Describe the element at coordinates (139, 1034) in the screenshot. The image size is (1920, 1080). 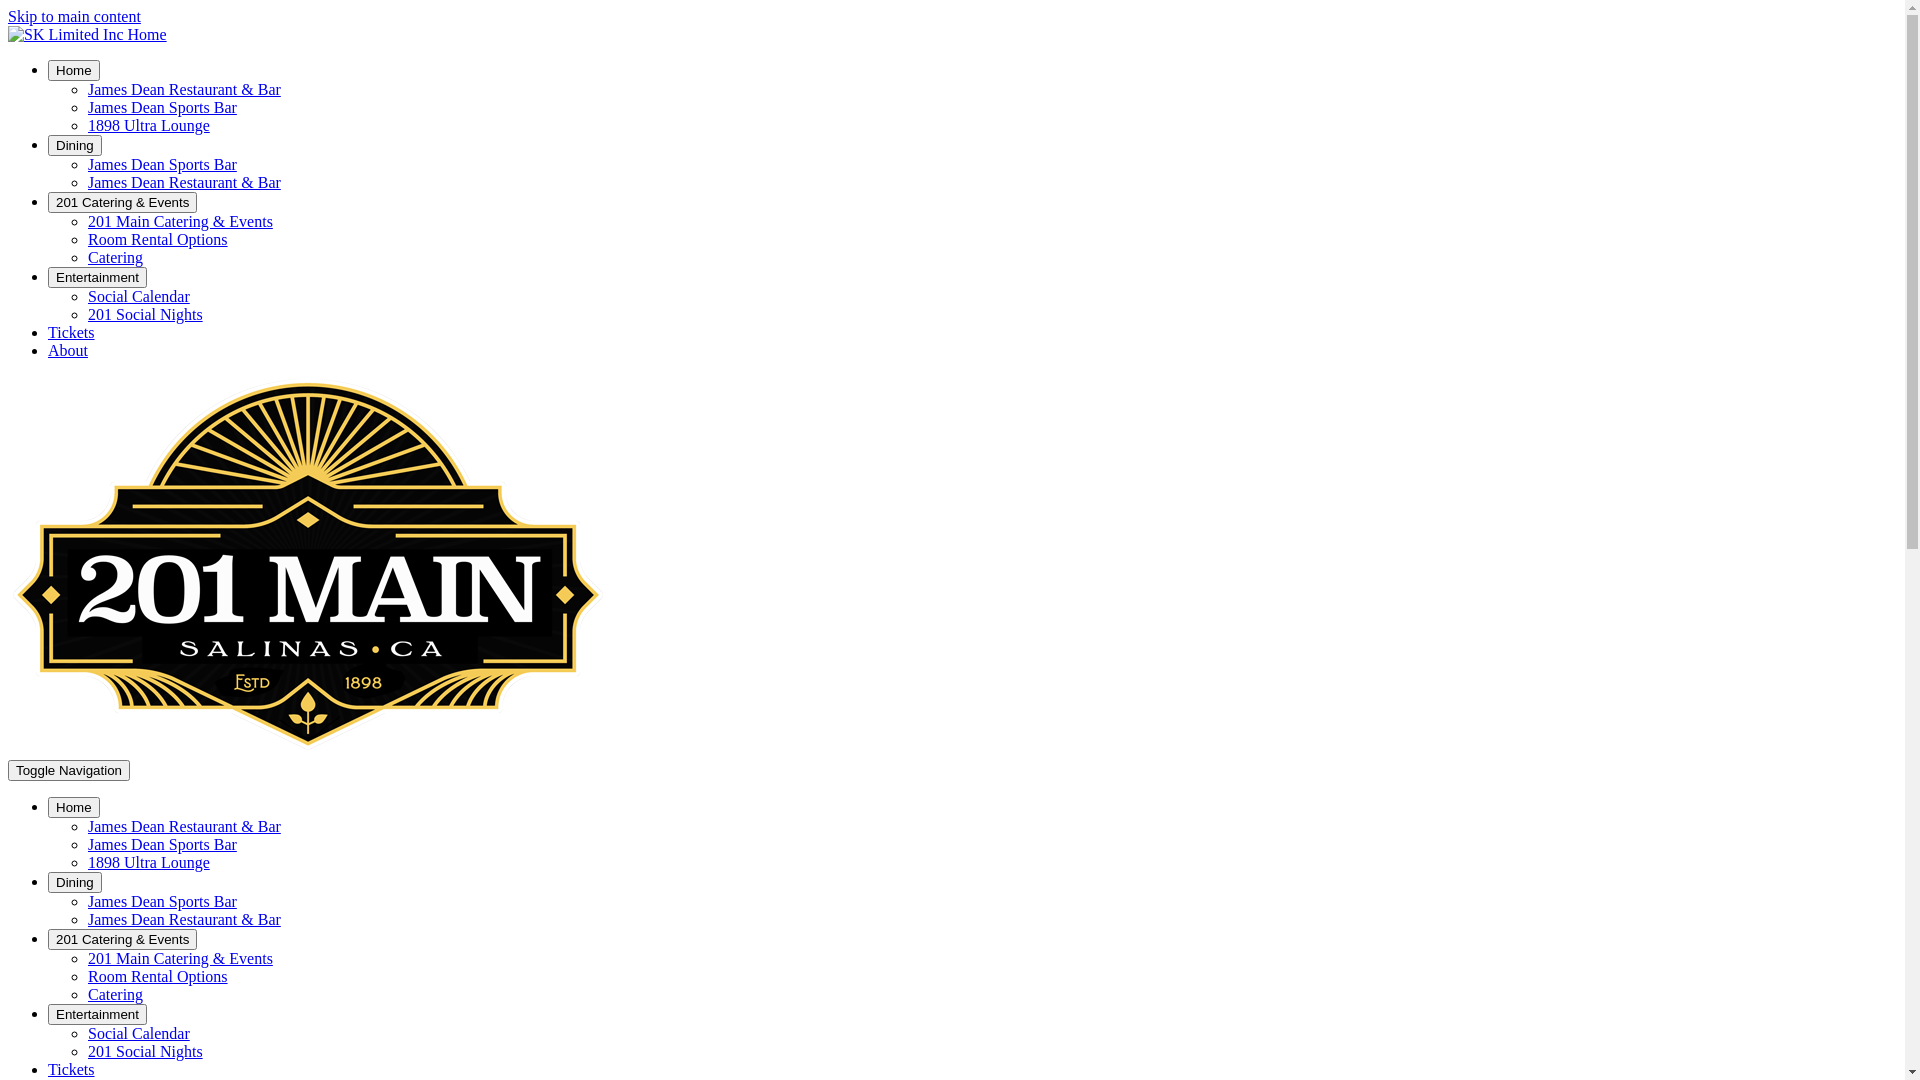
I see `Social Calendar` at that location.